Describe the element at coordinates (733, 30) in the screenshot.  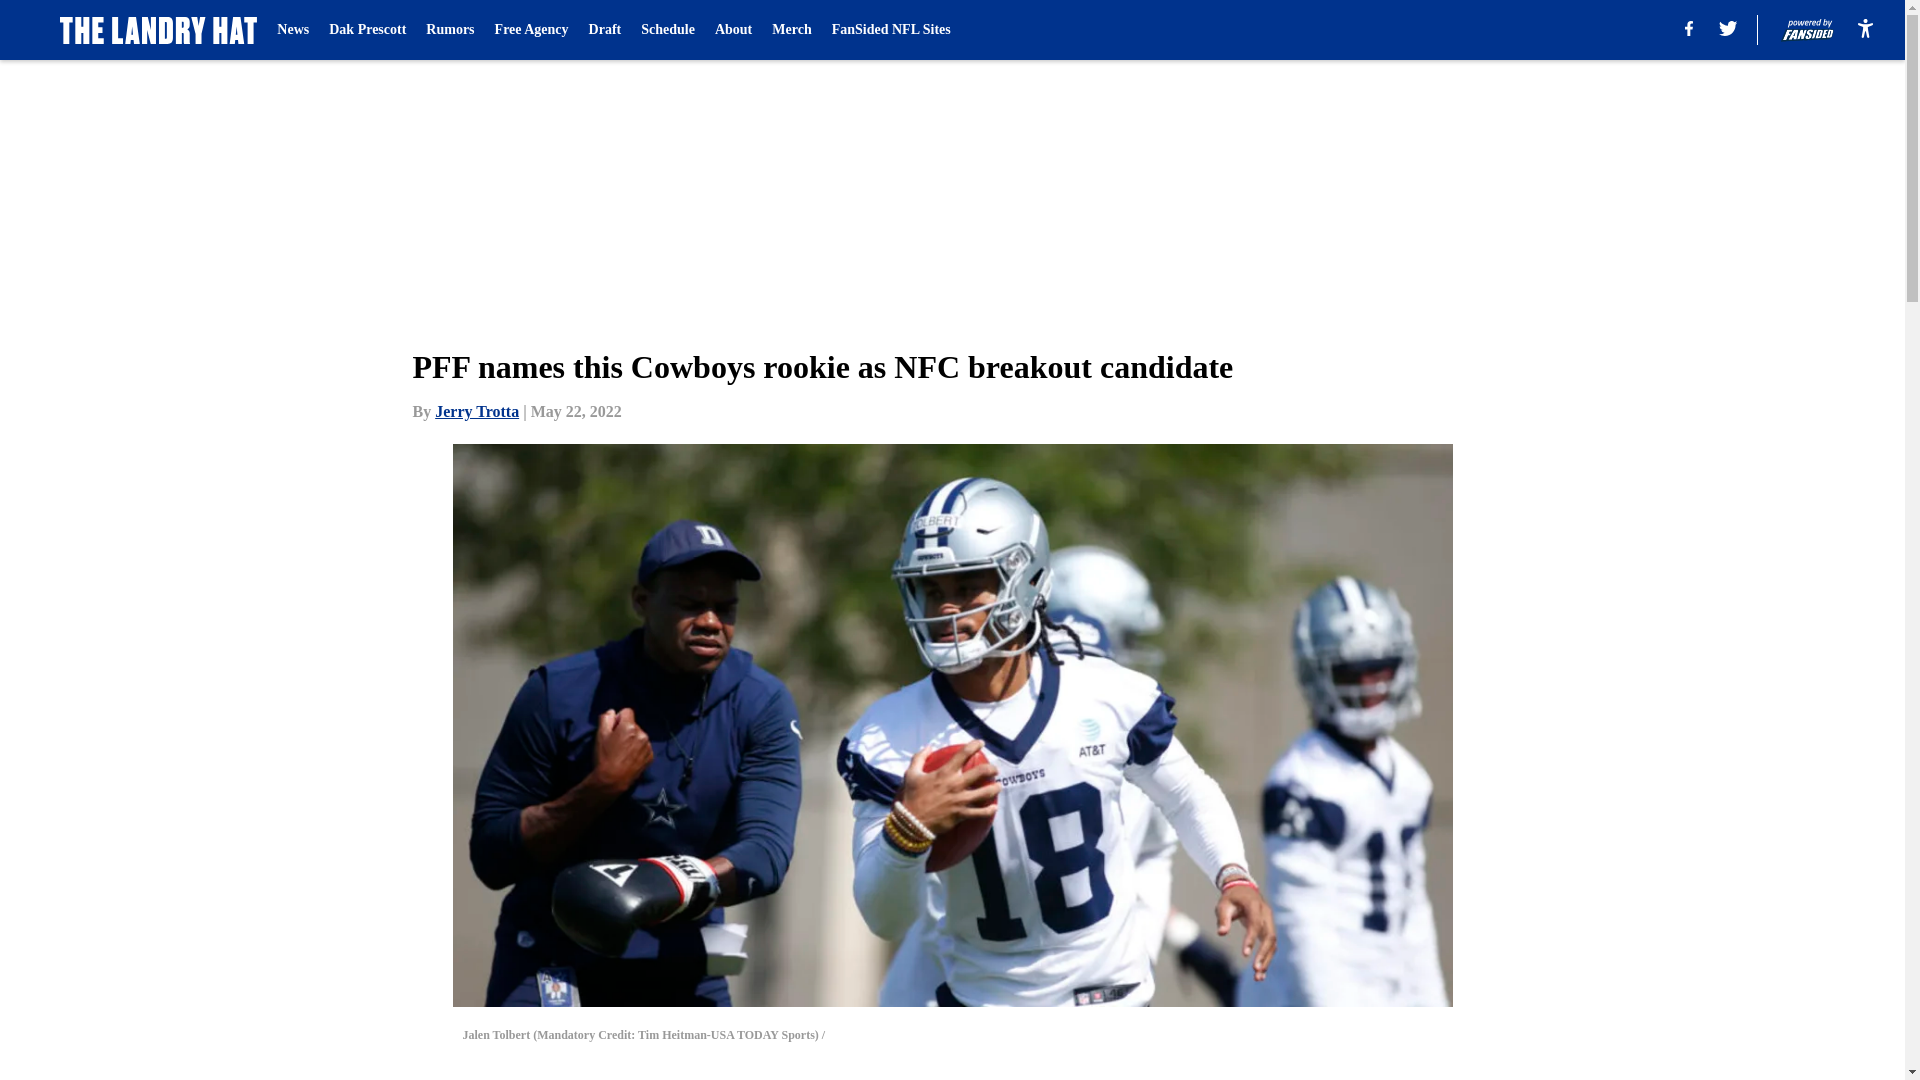
I see `About` at that location.